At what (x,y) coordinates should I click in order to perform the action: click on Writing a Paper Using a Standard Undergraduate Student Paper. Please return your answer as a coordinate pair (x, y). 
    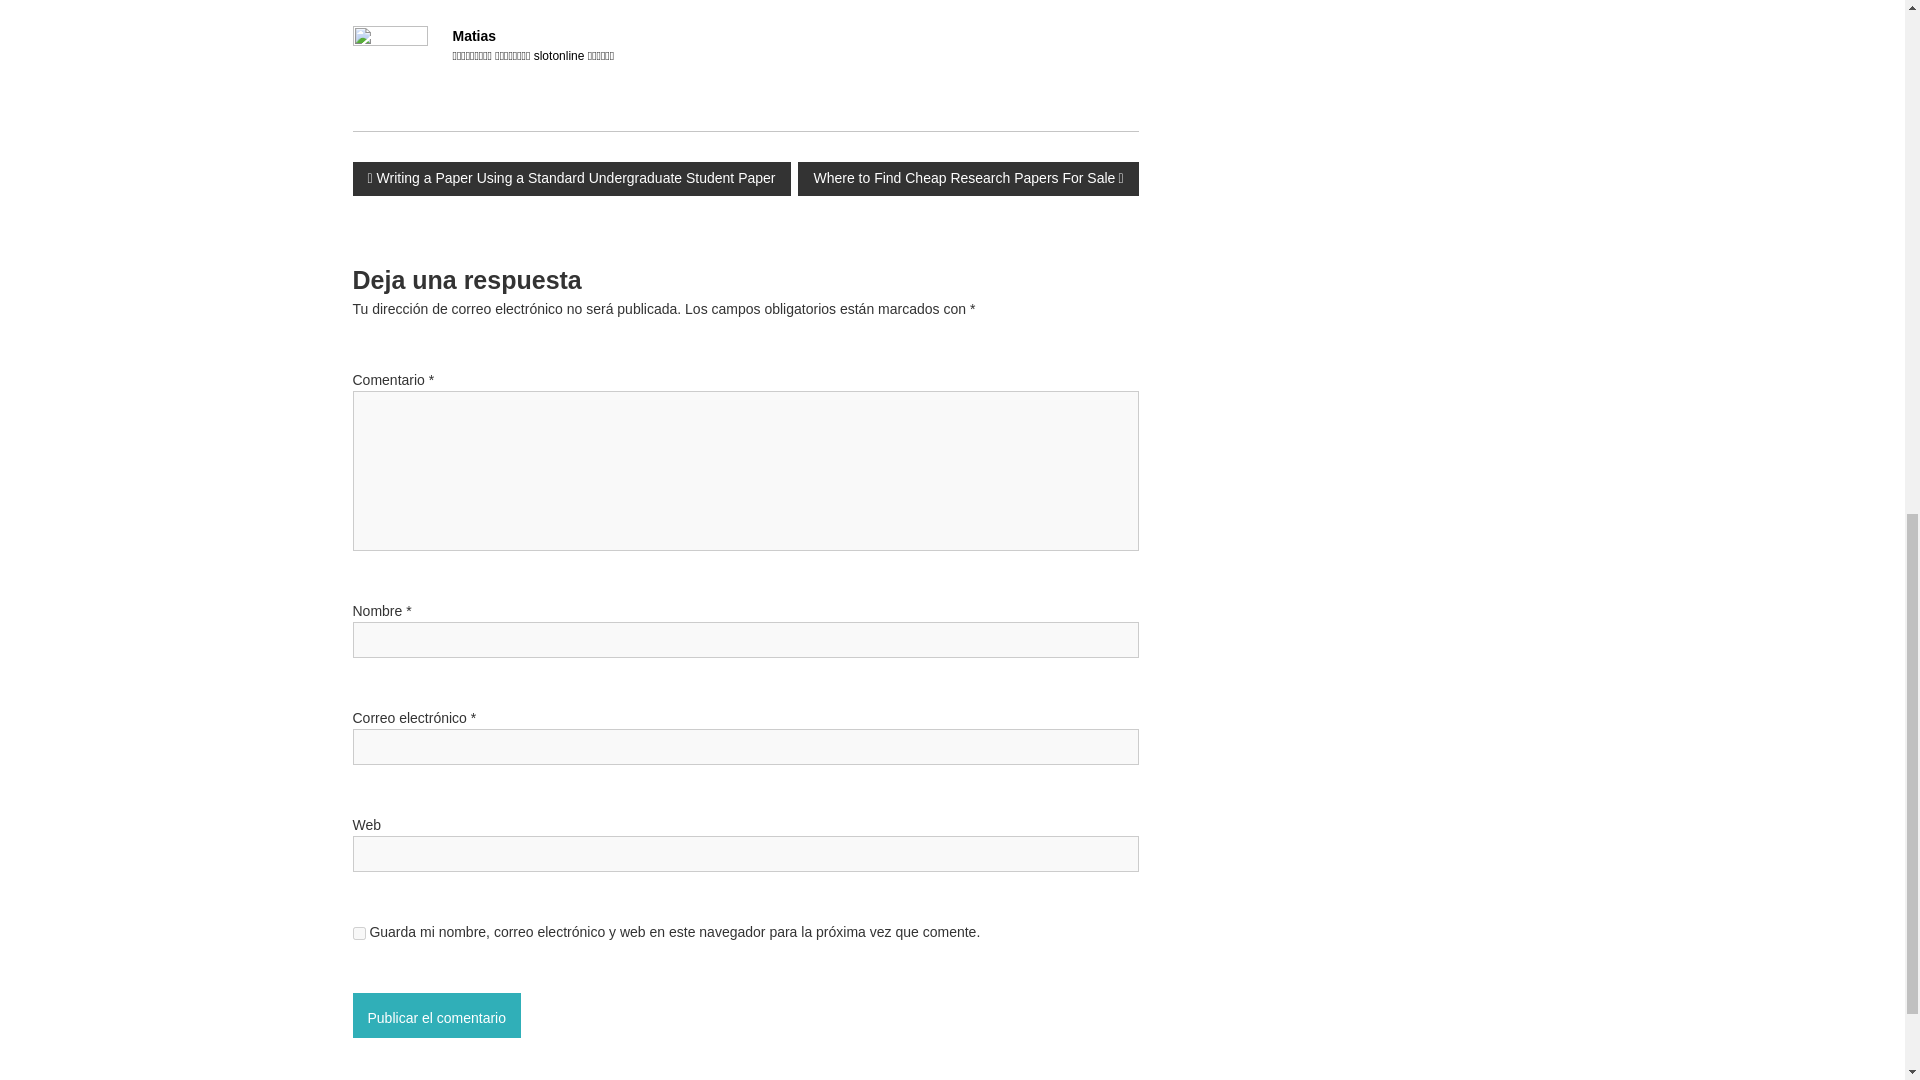
    Looking at the image, I should click on (570, 178).